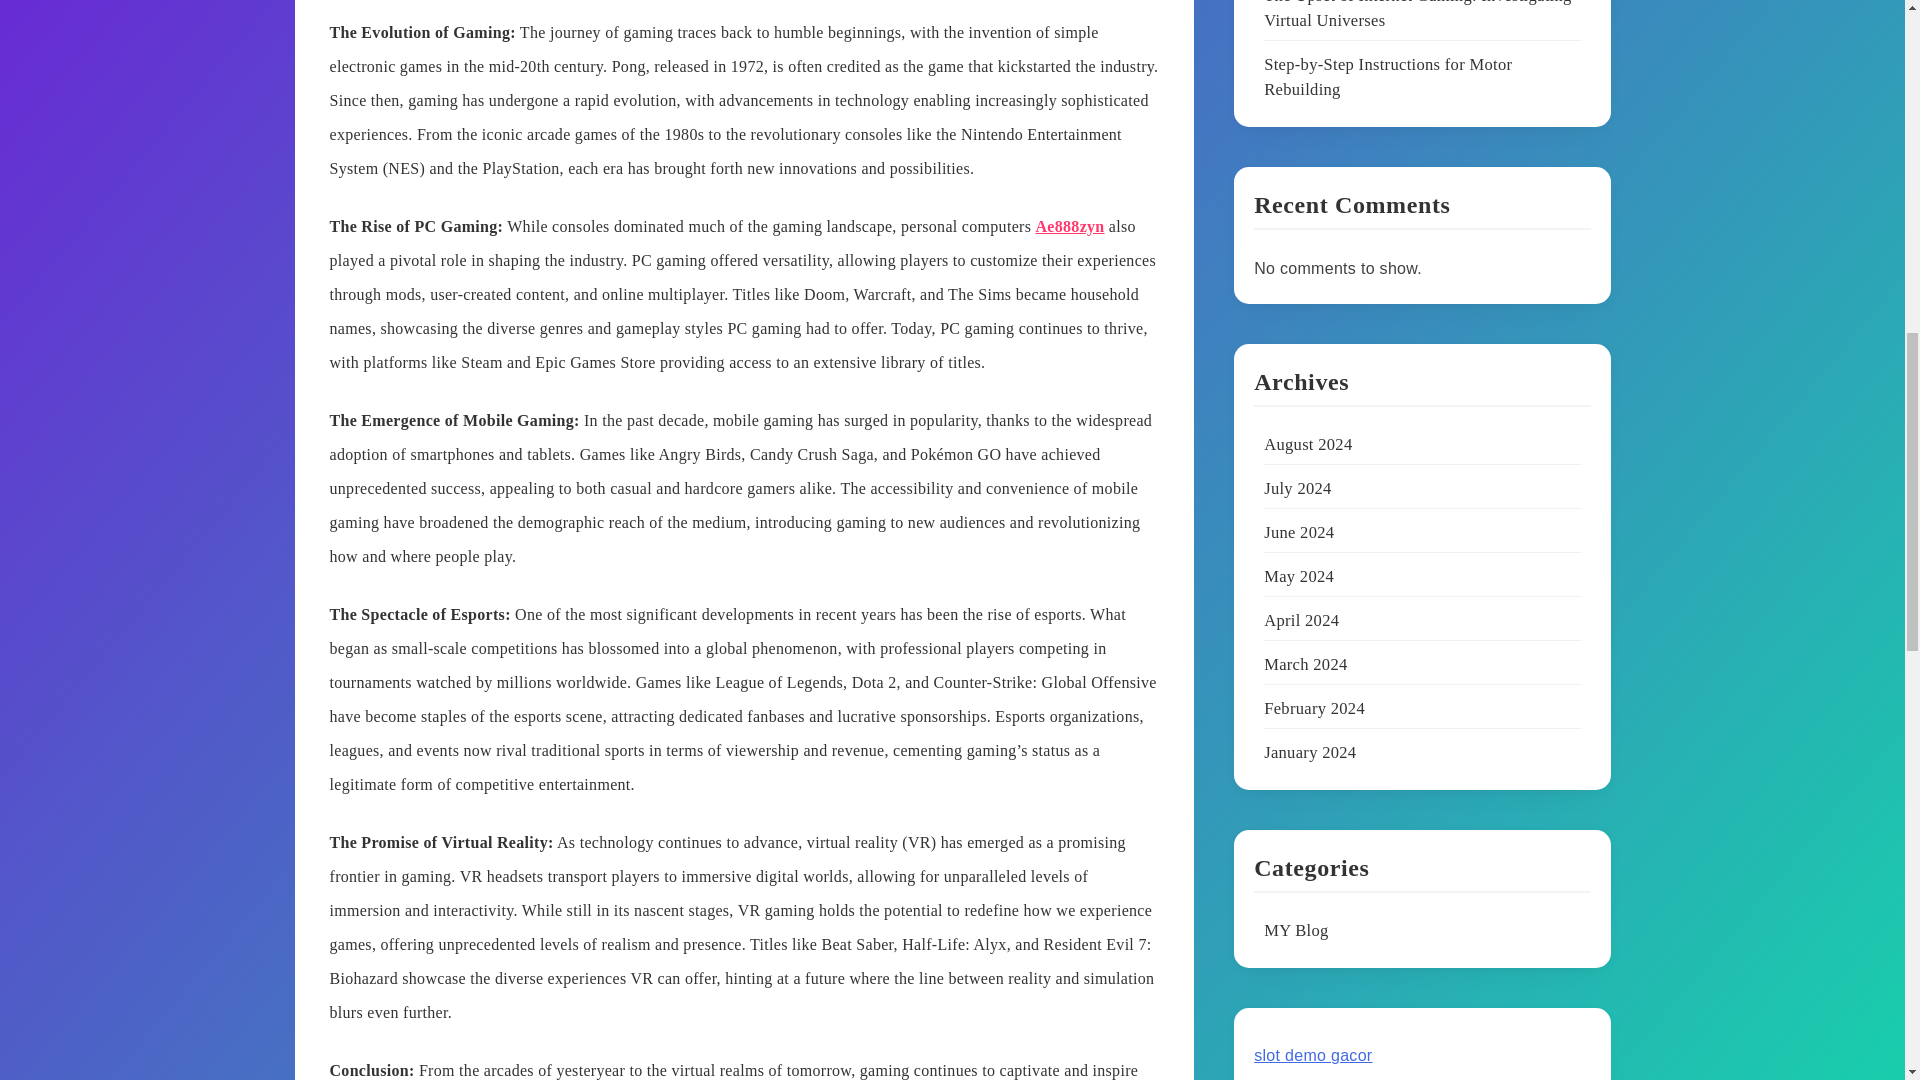 Image resolution: width=1920 pixels, height=1080 pixels. I want to click on August 2024, so click(1307, 445).